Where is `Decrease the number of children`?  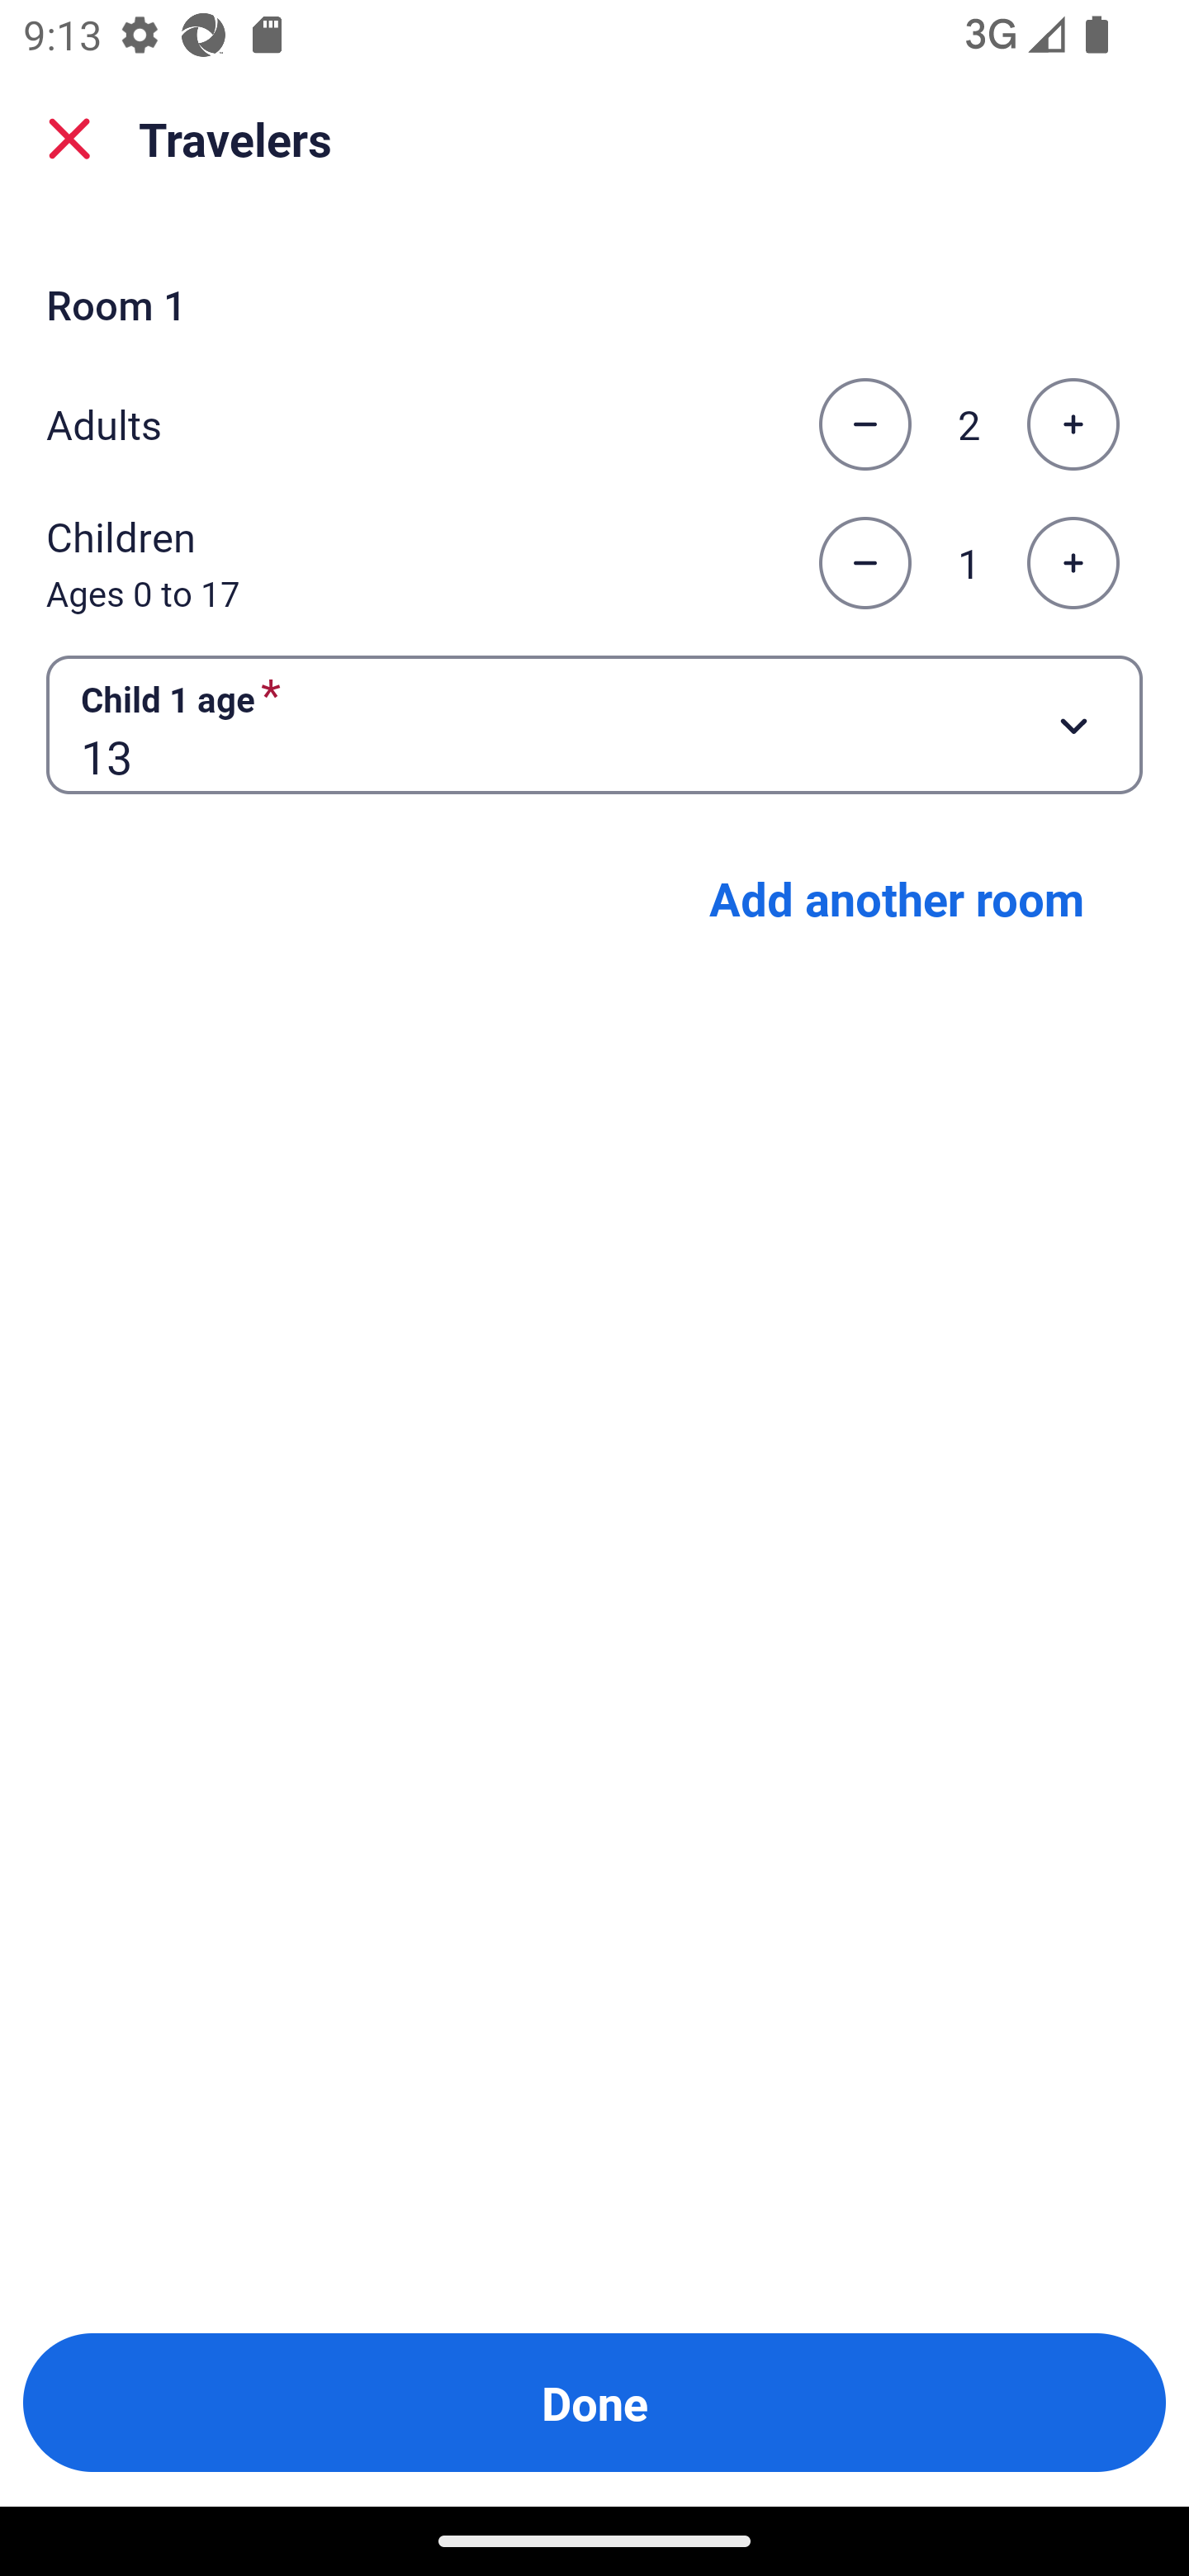
Decrease the number of children is located at coordinates (865, 564).